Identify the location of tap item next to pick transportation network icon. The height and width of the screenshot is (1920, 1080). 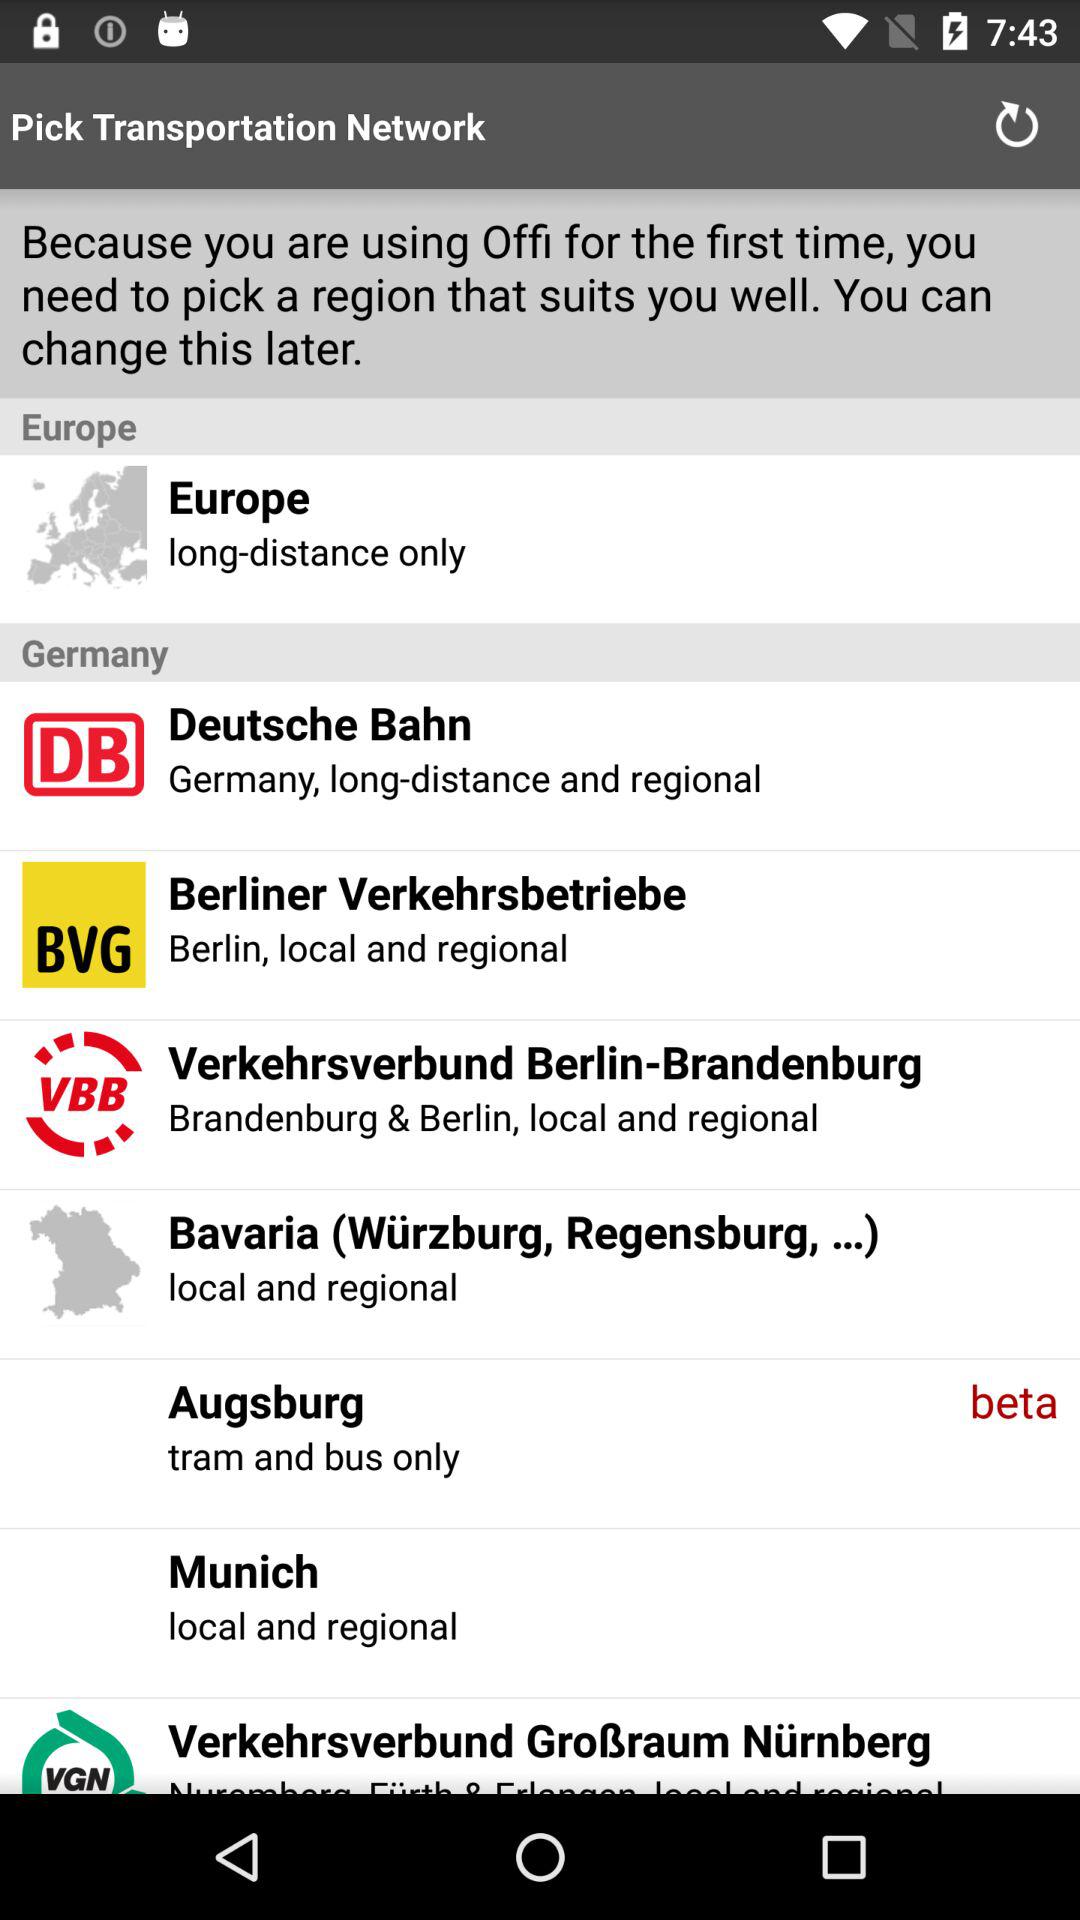
(1016, 126).